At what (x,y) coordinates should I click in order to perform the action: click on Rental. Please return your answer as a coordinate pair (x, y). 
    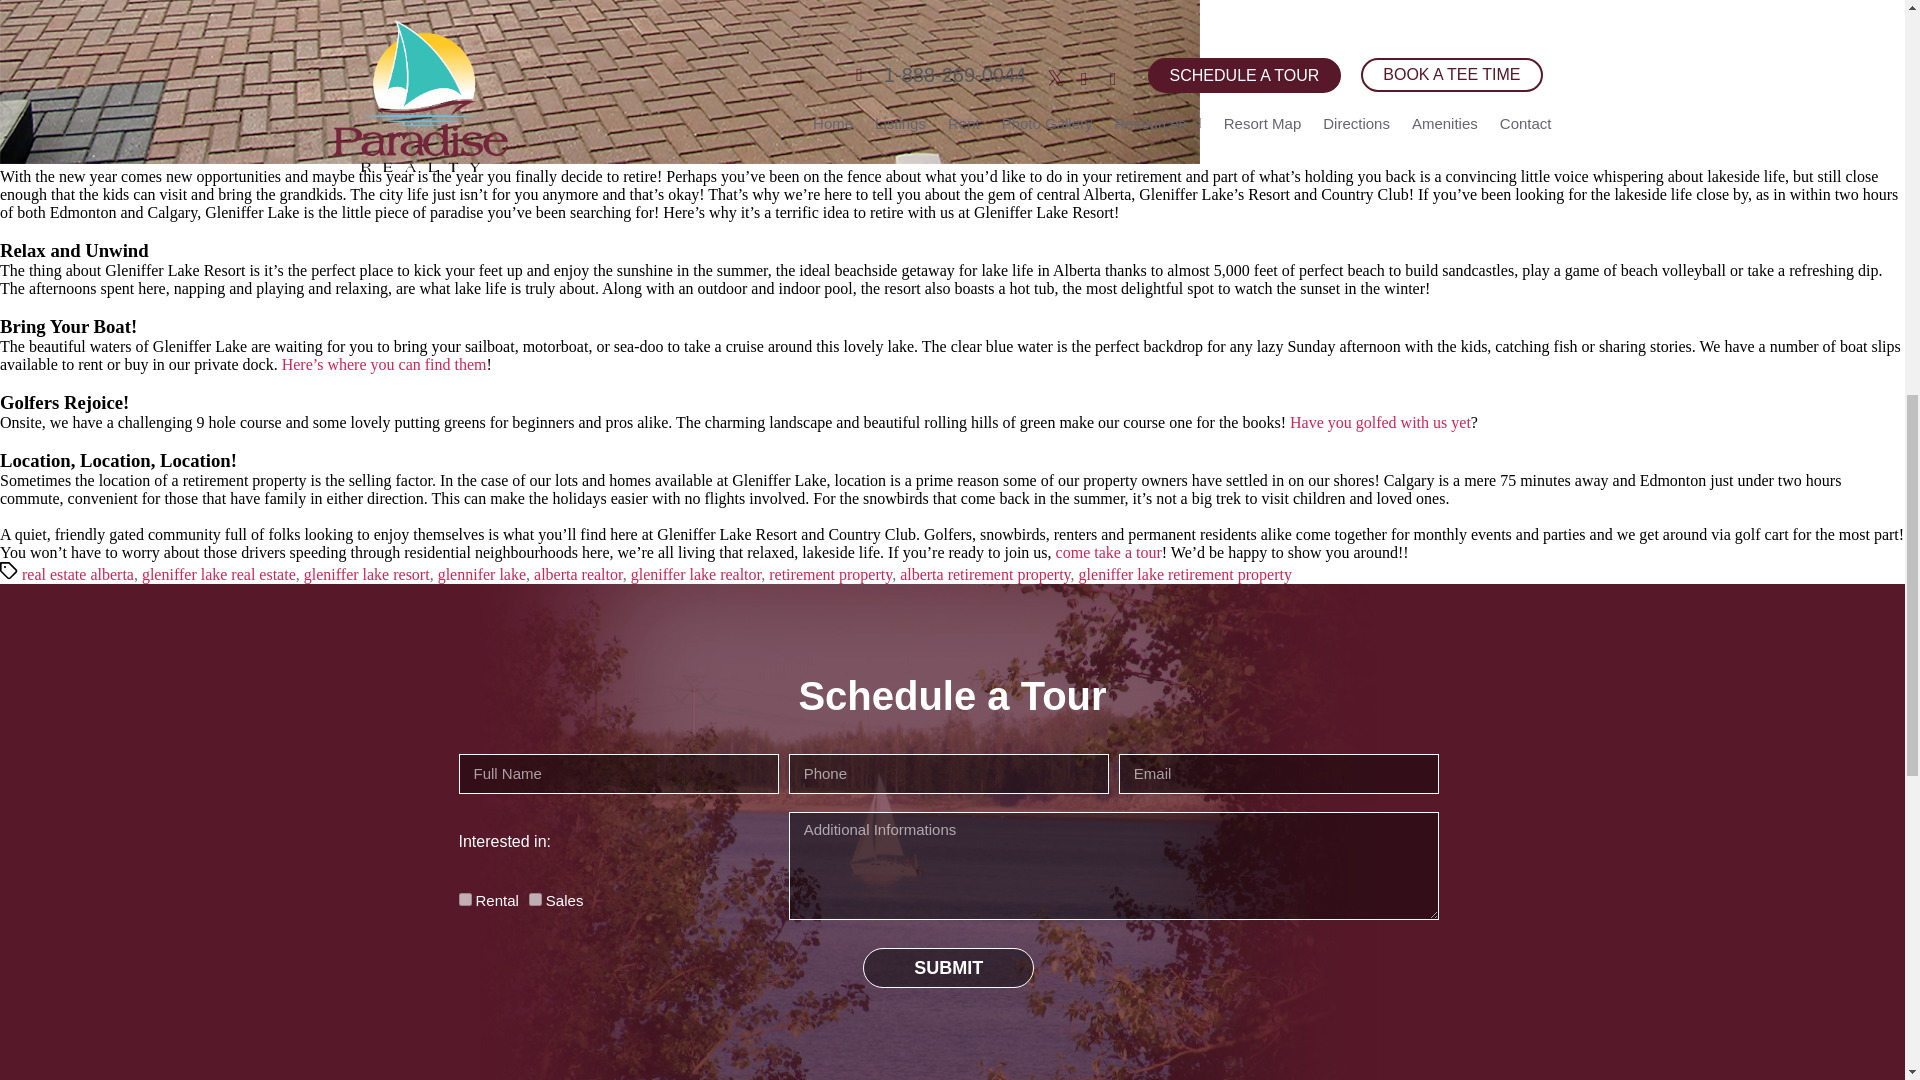
    Looking at the image, I should click on (464, 900).